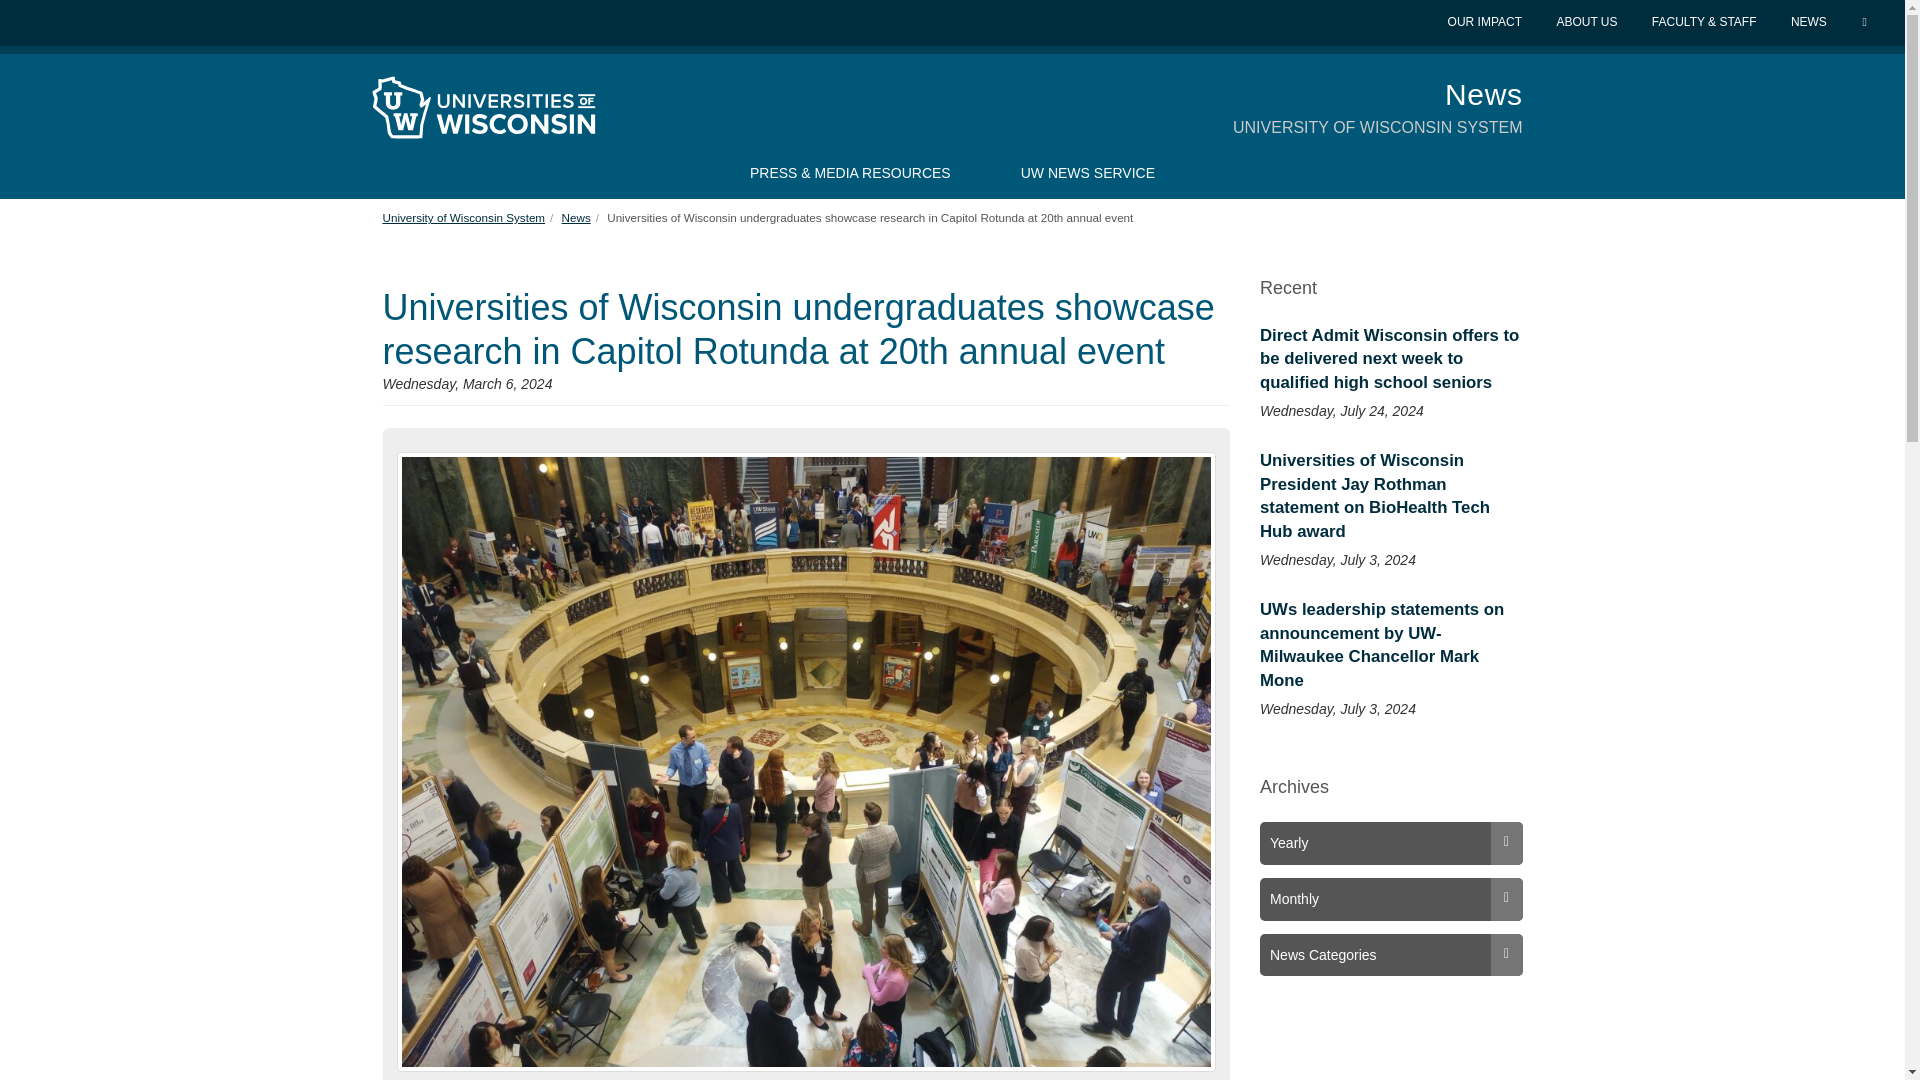  I want to click on UW NEWS SERVICE, so click(1088, 172).